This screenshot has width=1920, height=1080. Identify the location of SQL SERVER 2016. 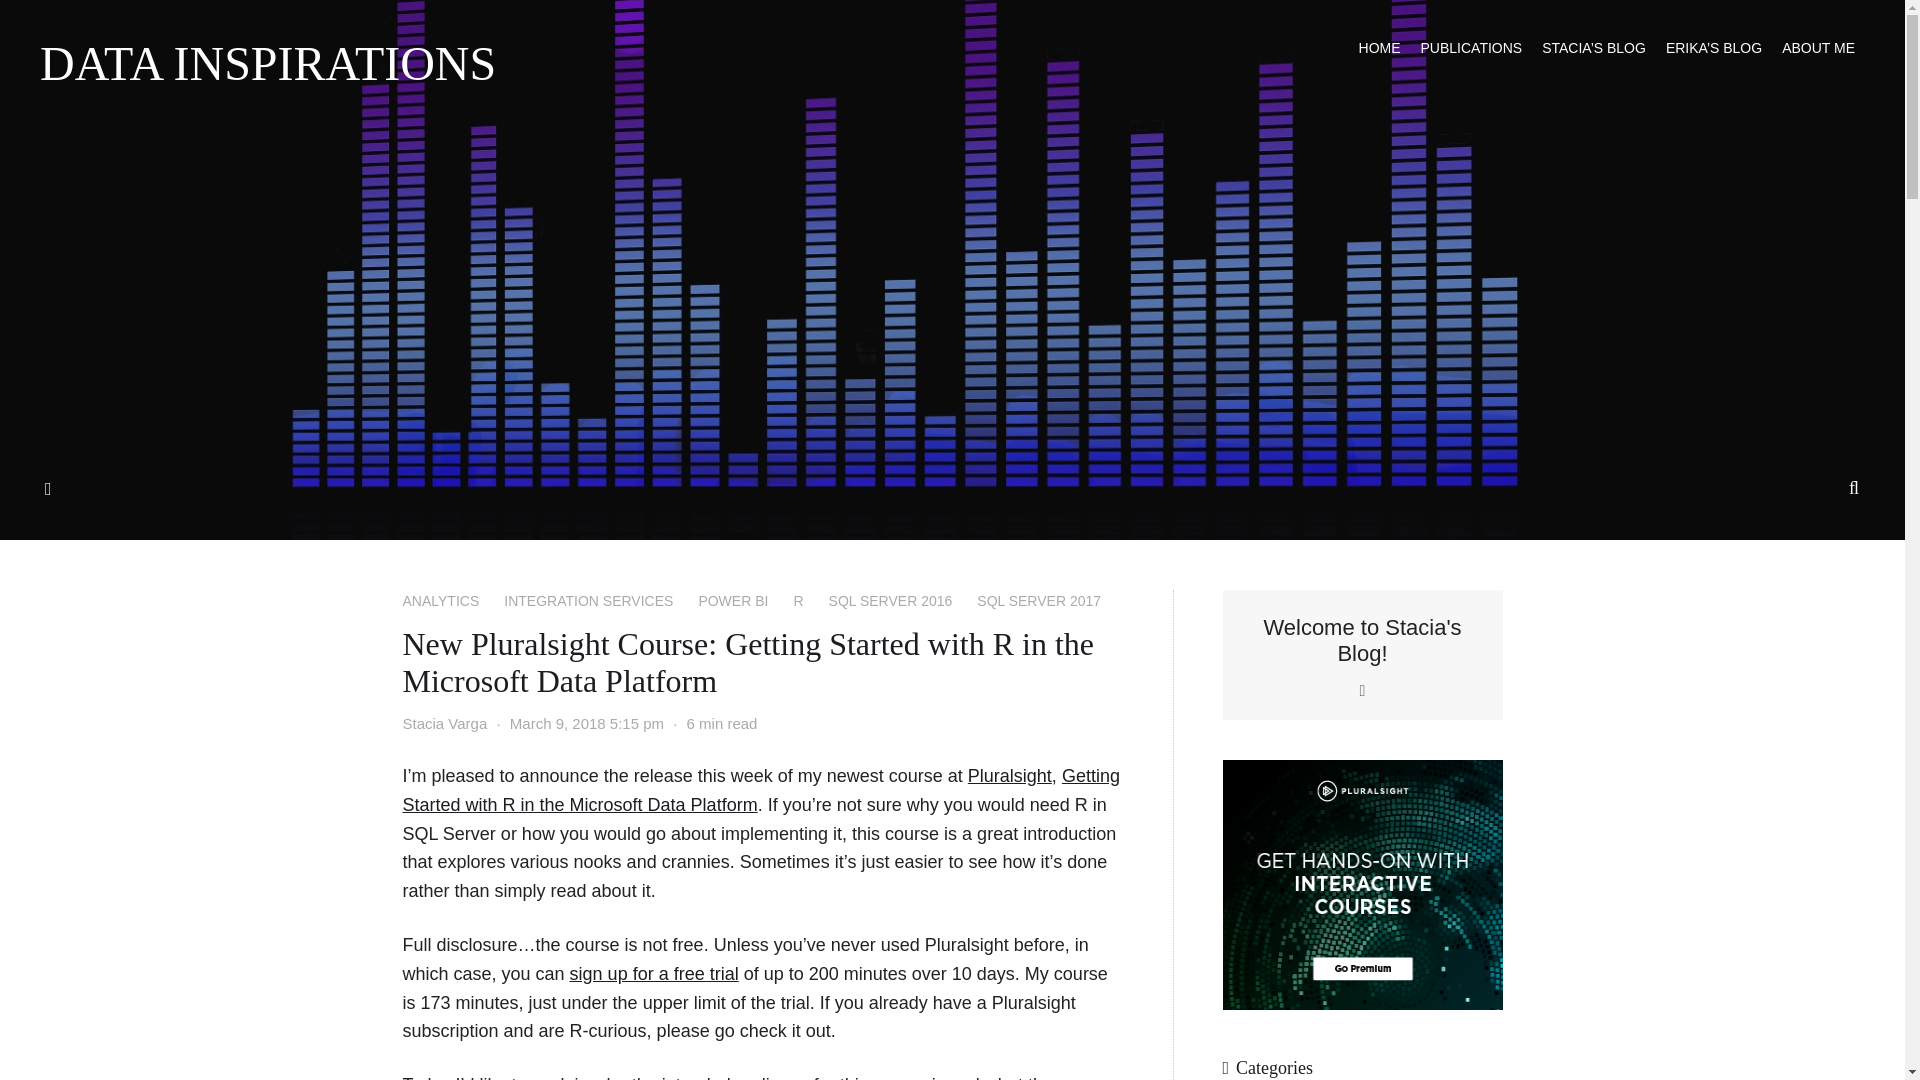
(890, 600).